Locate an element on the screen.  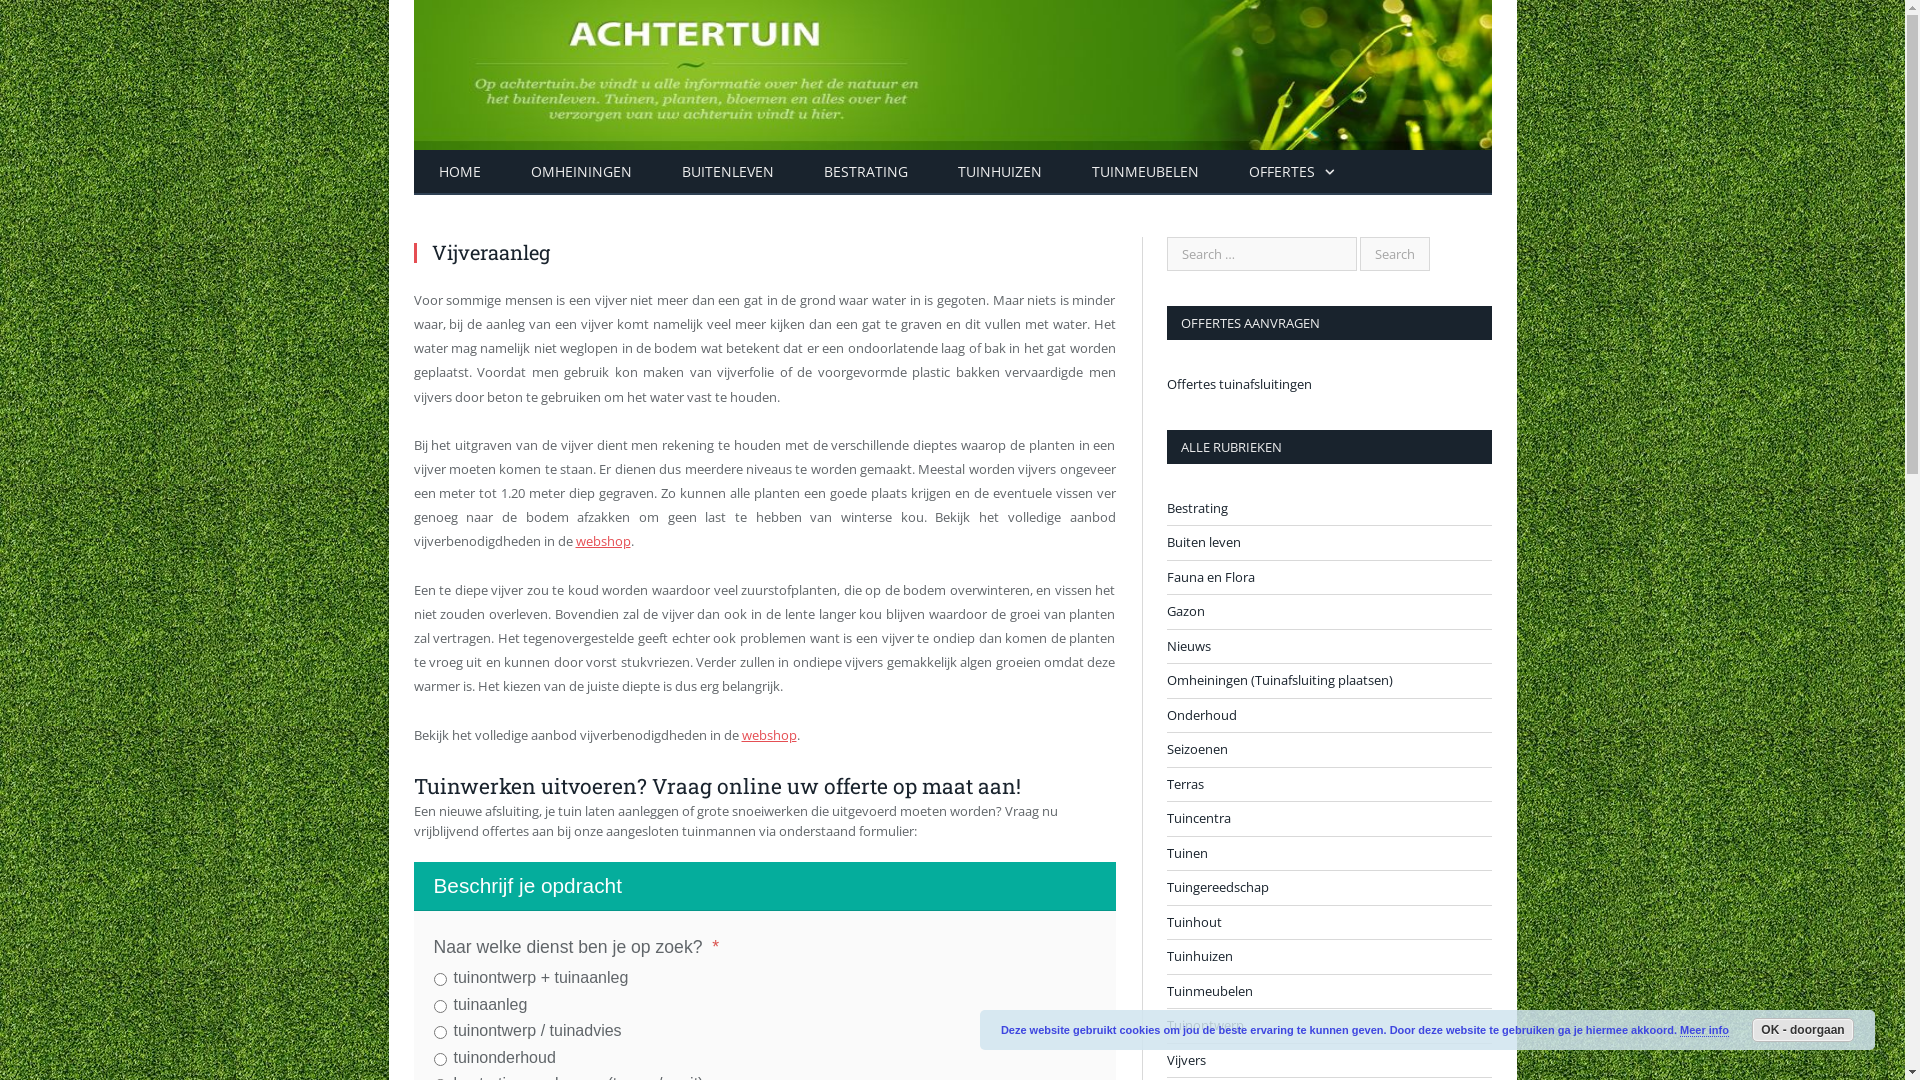
Bestrating is located at coordinates (1196, 508).